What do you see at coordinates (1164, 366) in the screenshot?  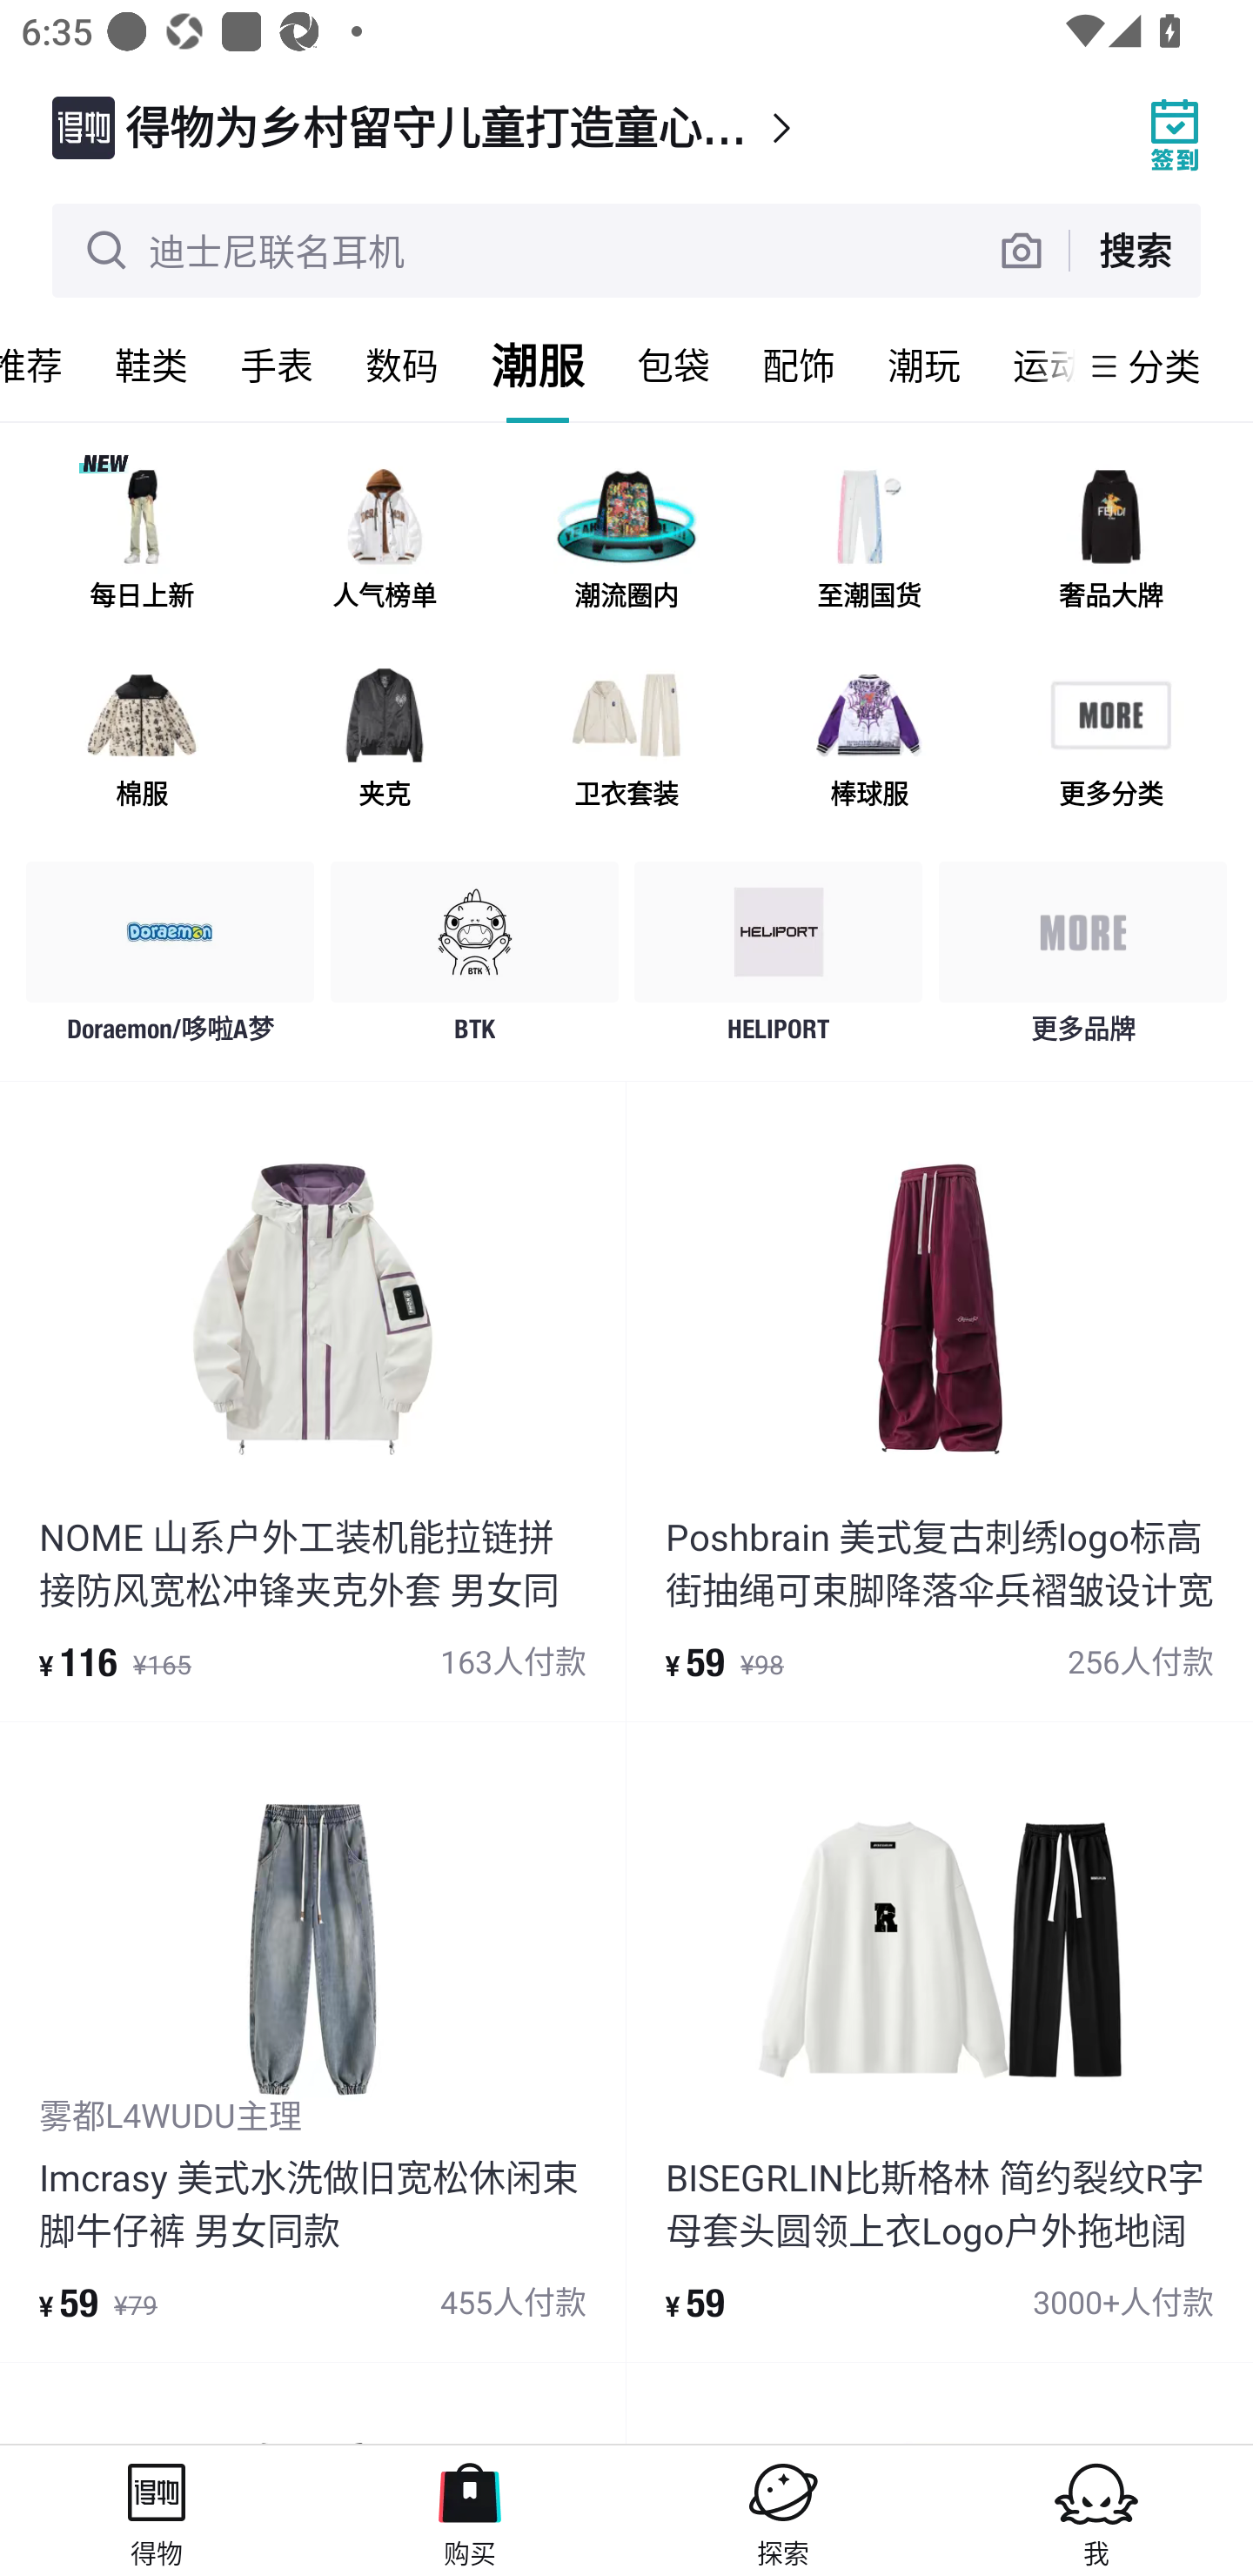 I see `分类` at bounding box center [1164, 366].